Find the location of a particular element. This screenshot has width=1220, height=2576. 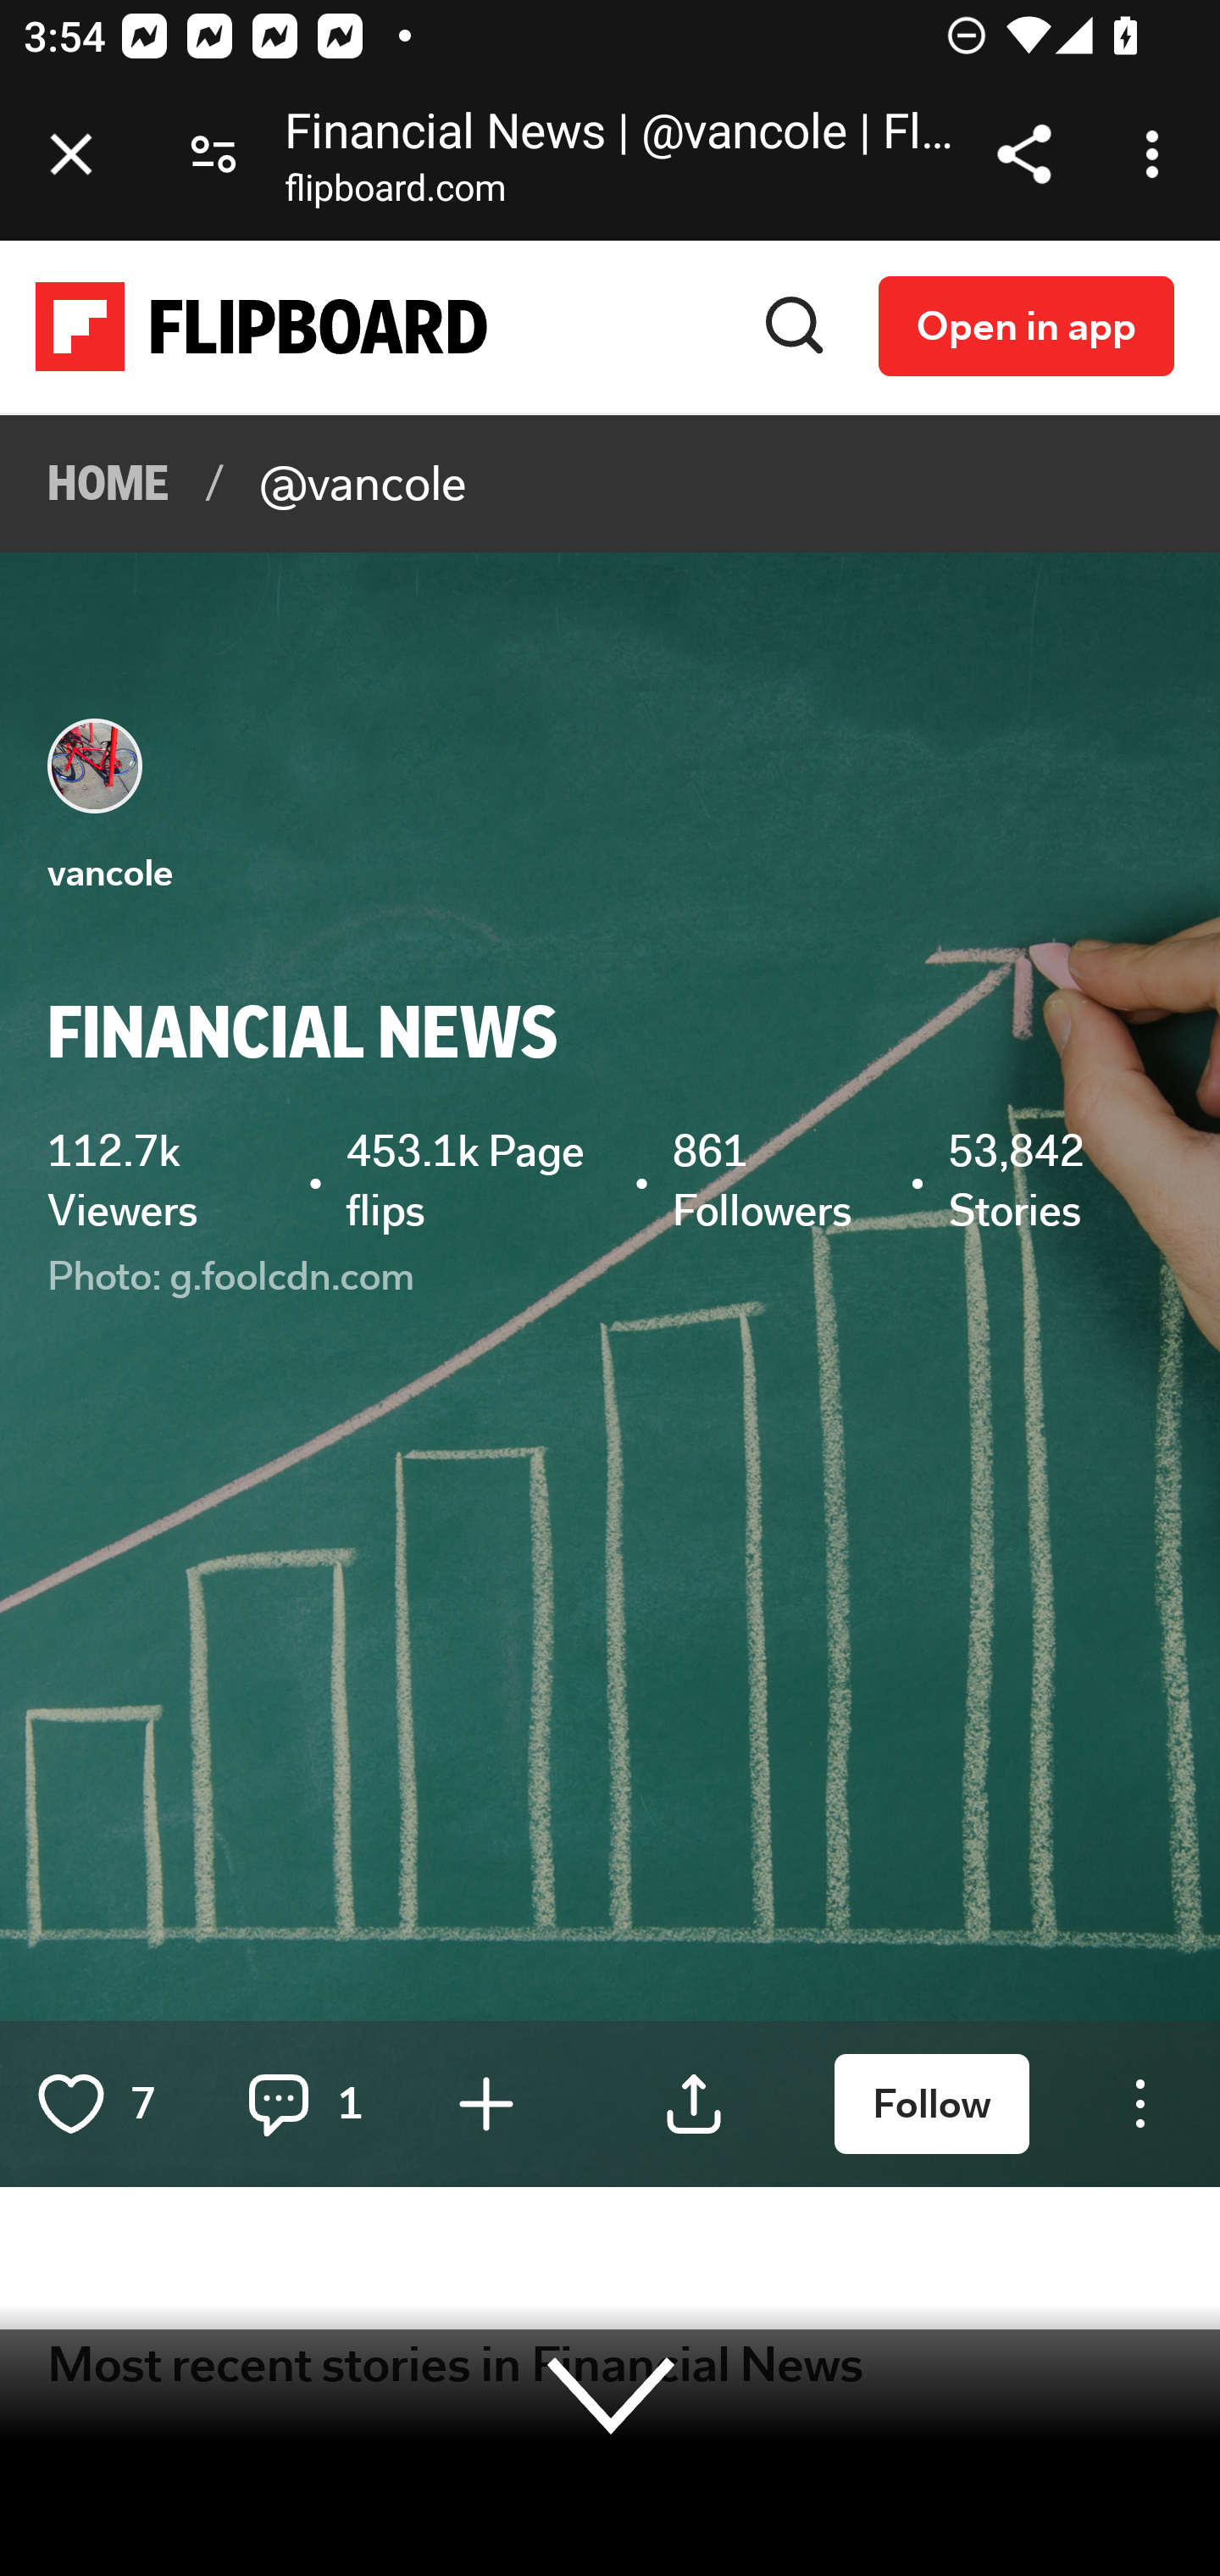

vancole is located at coordinates (110, 873).